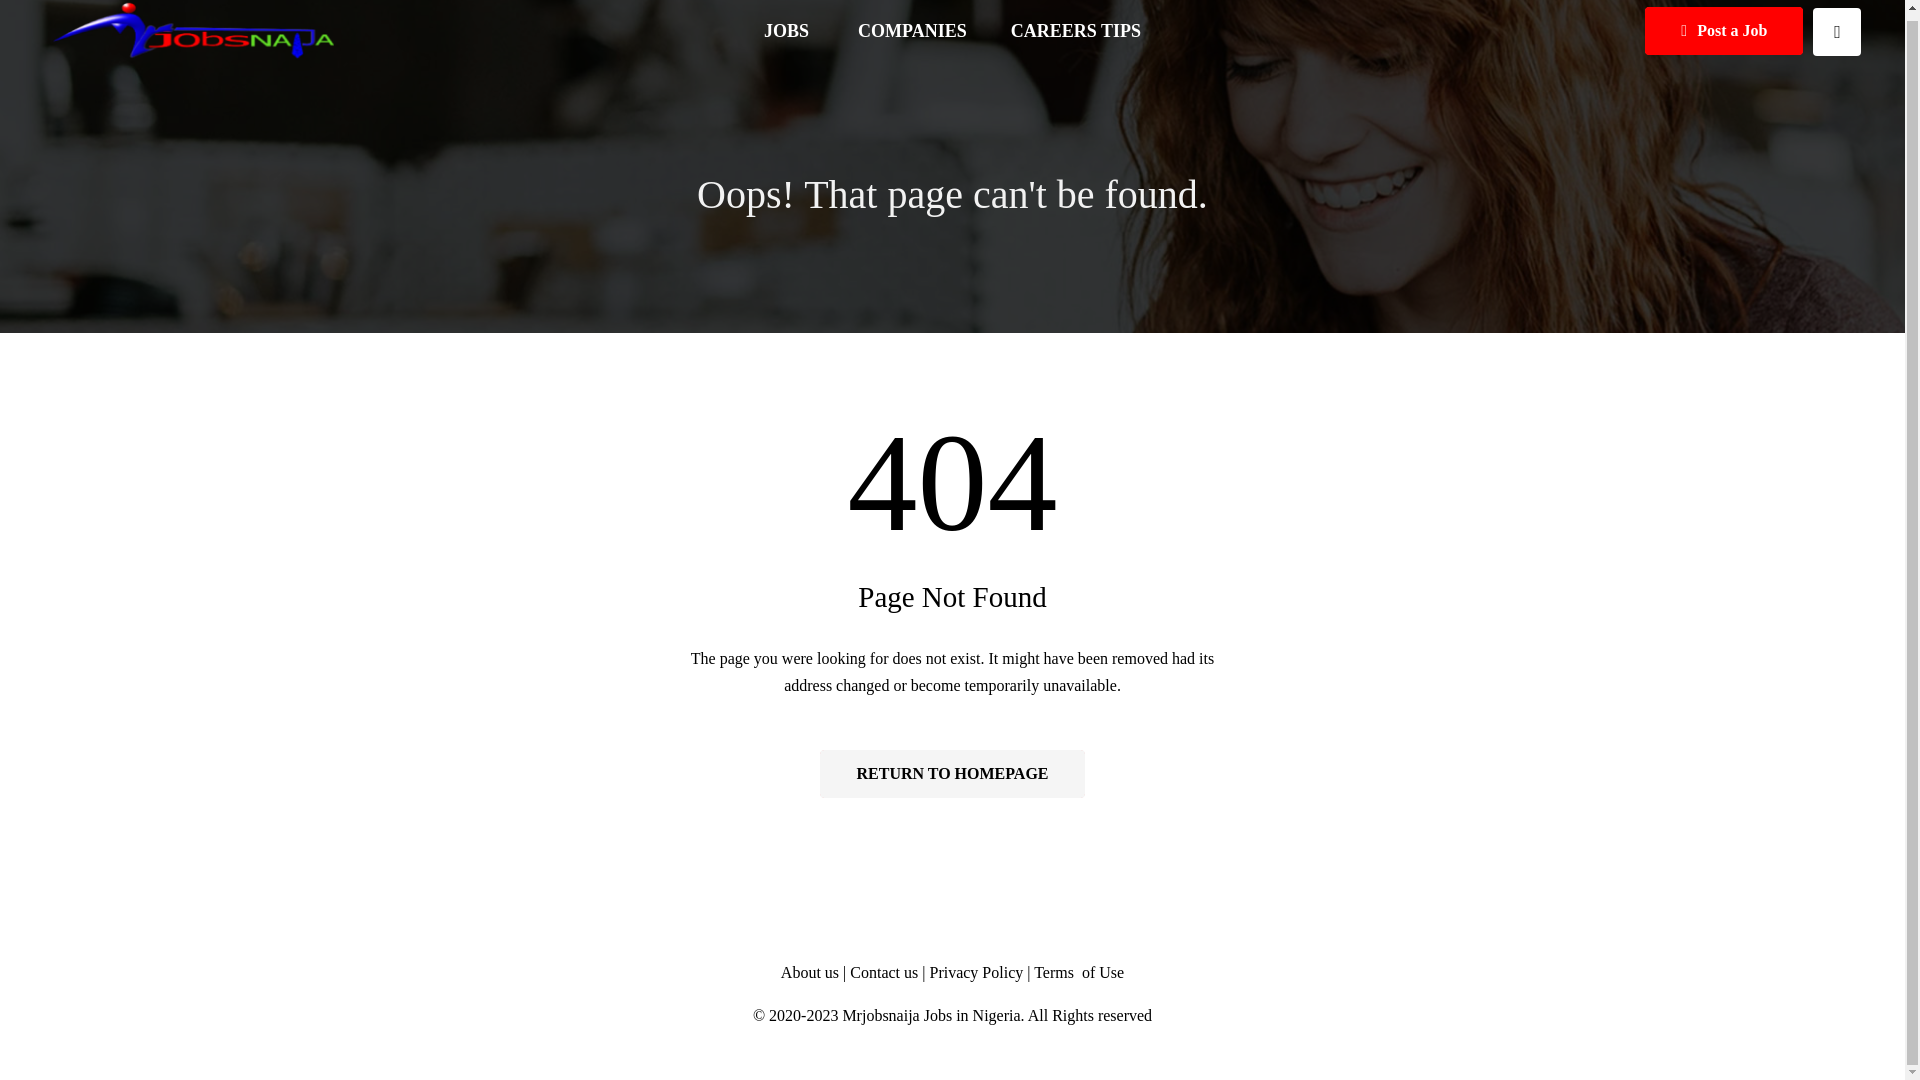 Image resolution: width=1920 pixels, height=1080 pixels. I want to click on RETURN TO HOMEPAGE, so click(952, 774).